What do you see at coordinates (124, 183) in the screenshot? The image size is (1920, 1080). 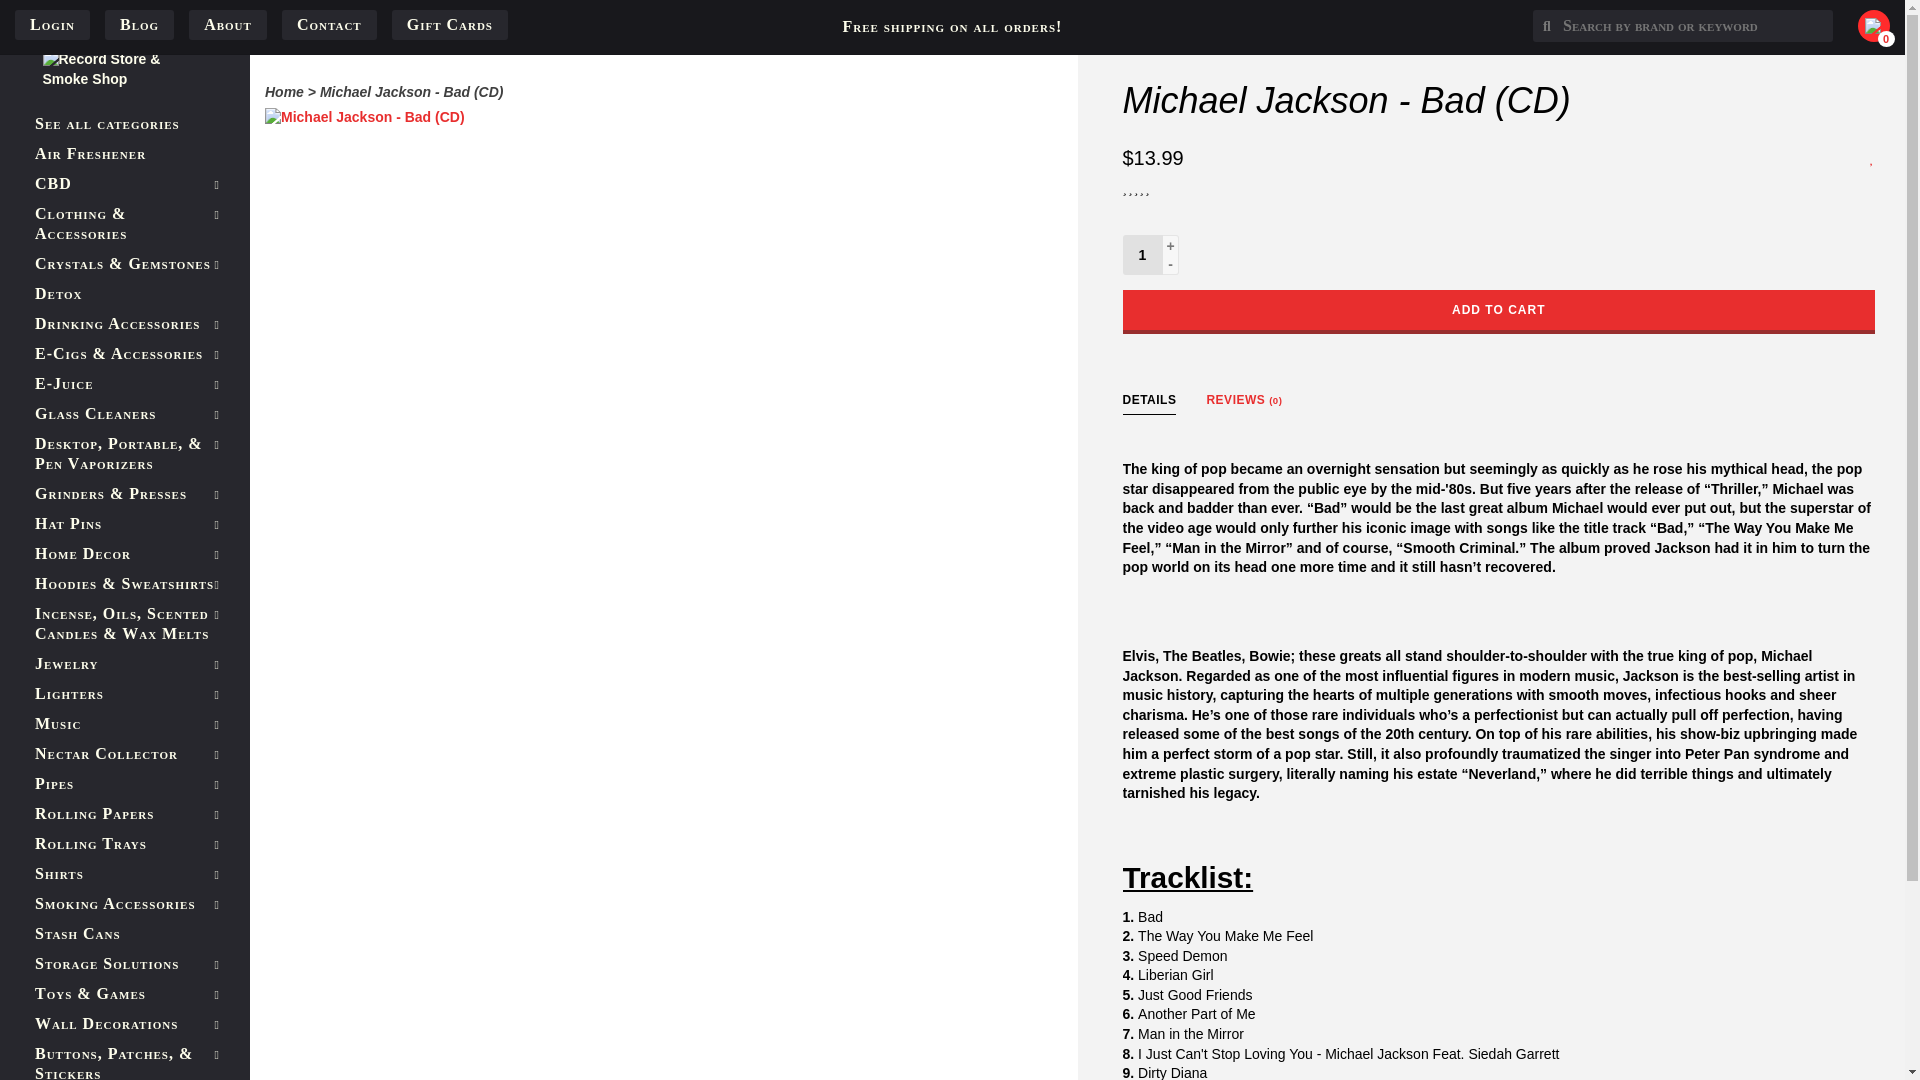 I see `CBD` at bounding box center [124, 183].